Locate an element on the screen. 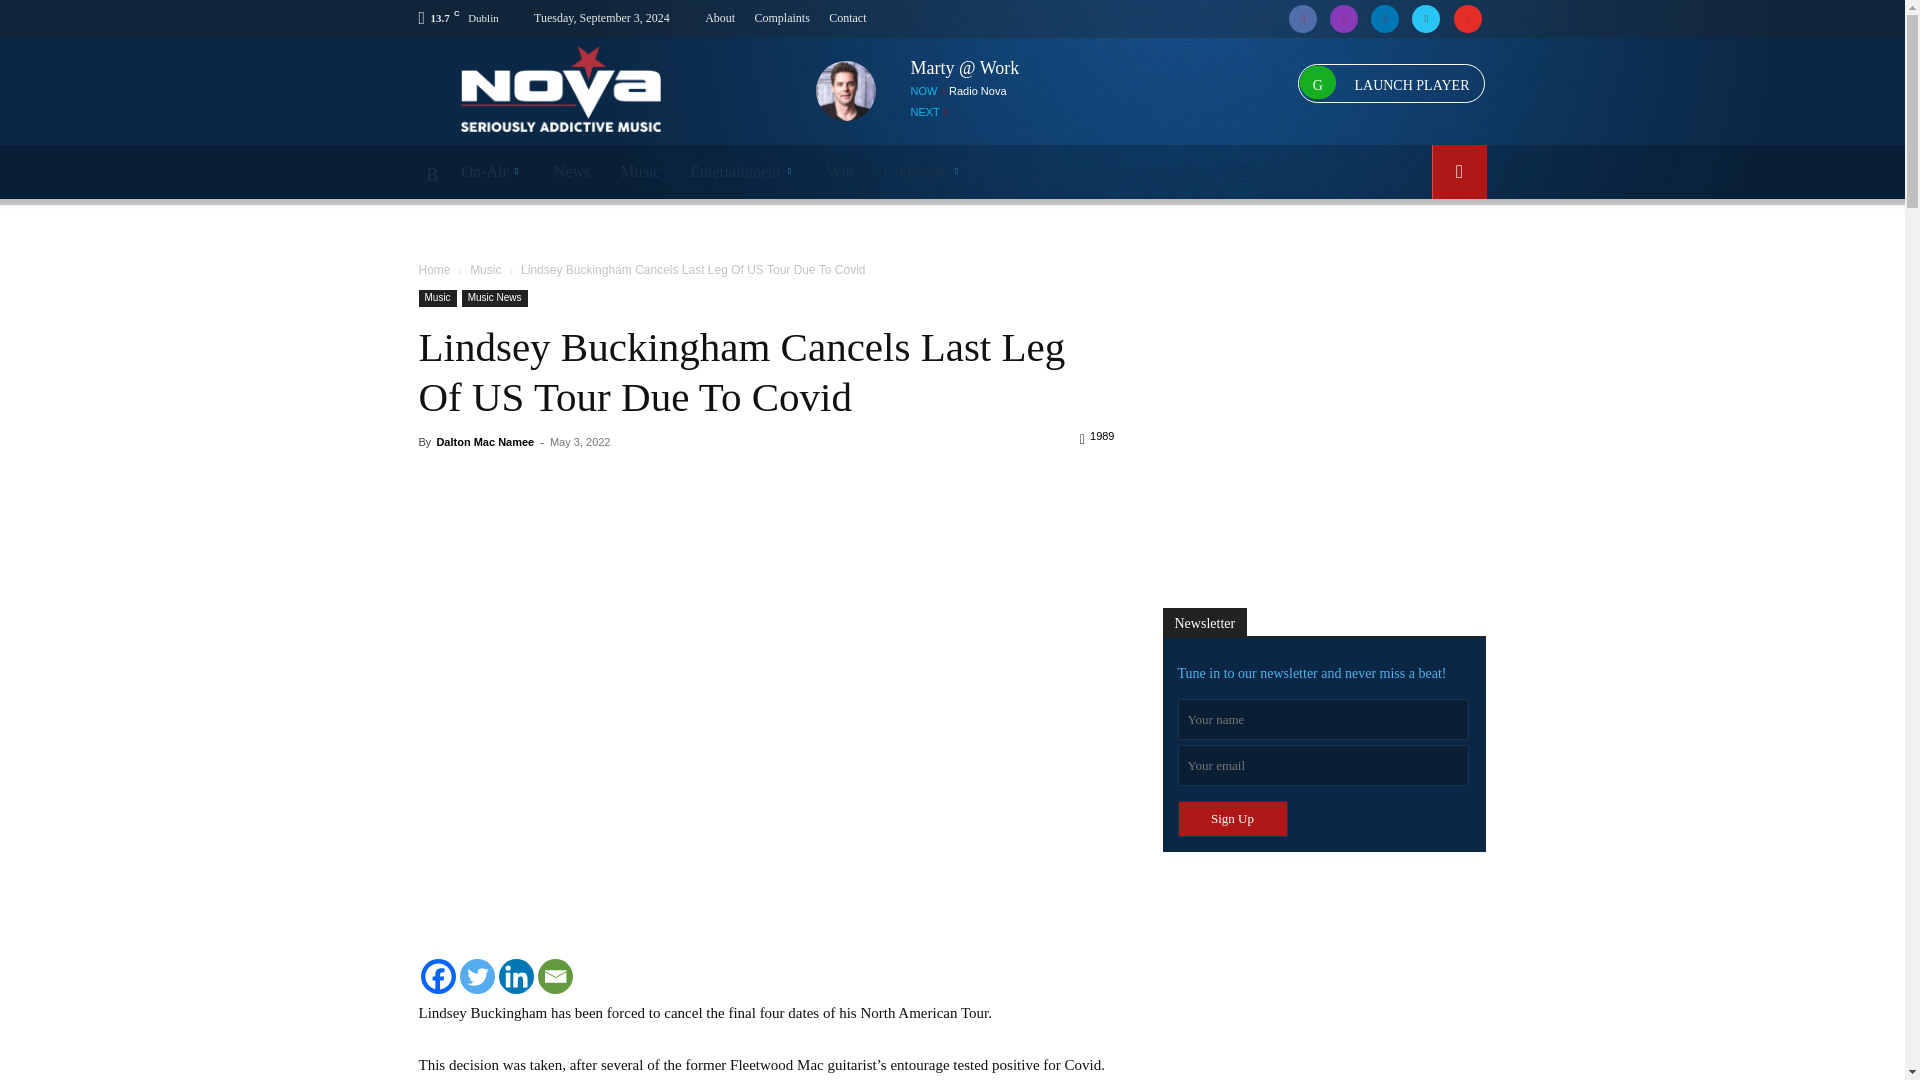  Twitter is located at coordinates (1426, 18).